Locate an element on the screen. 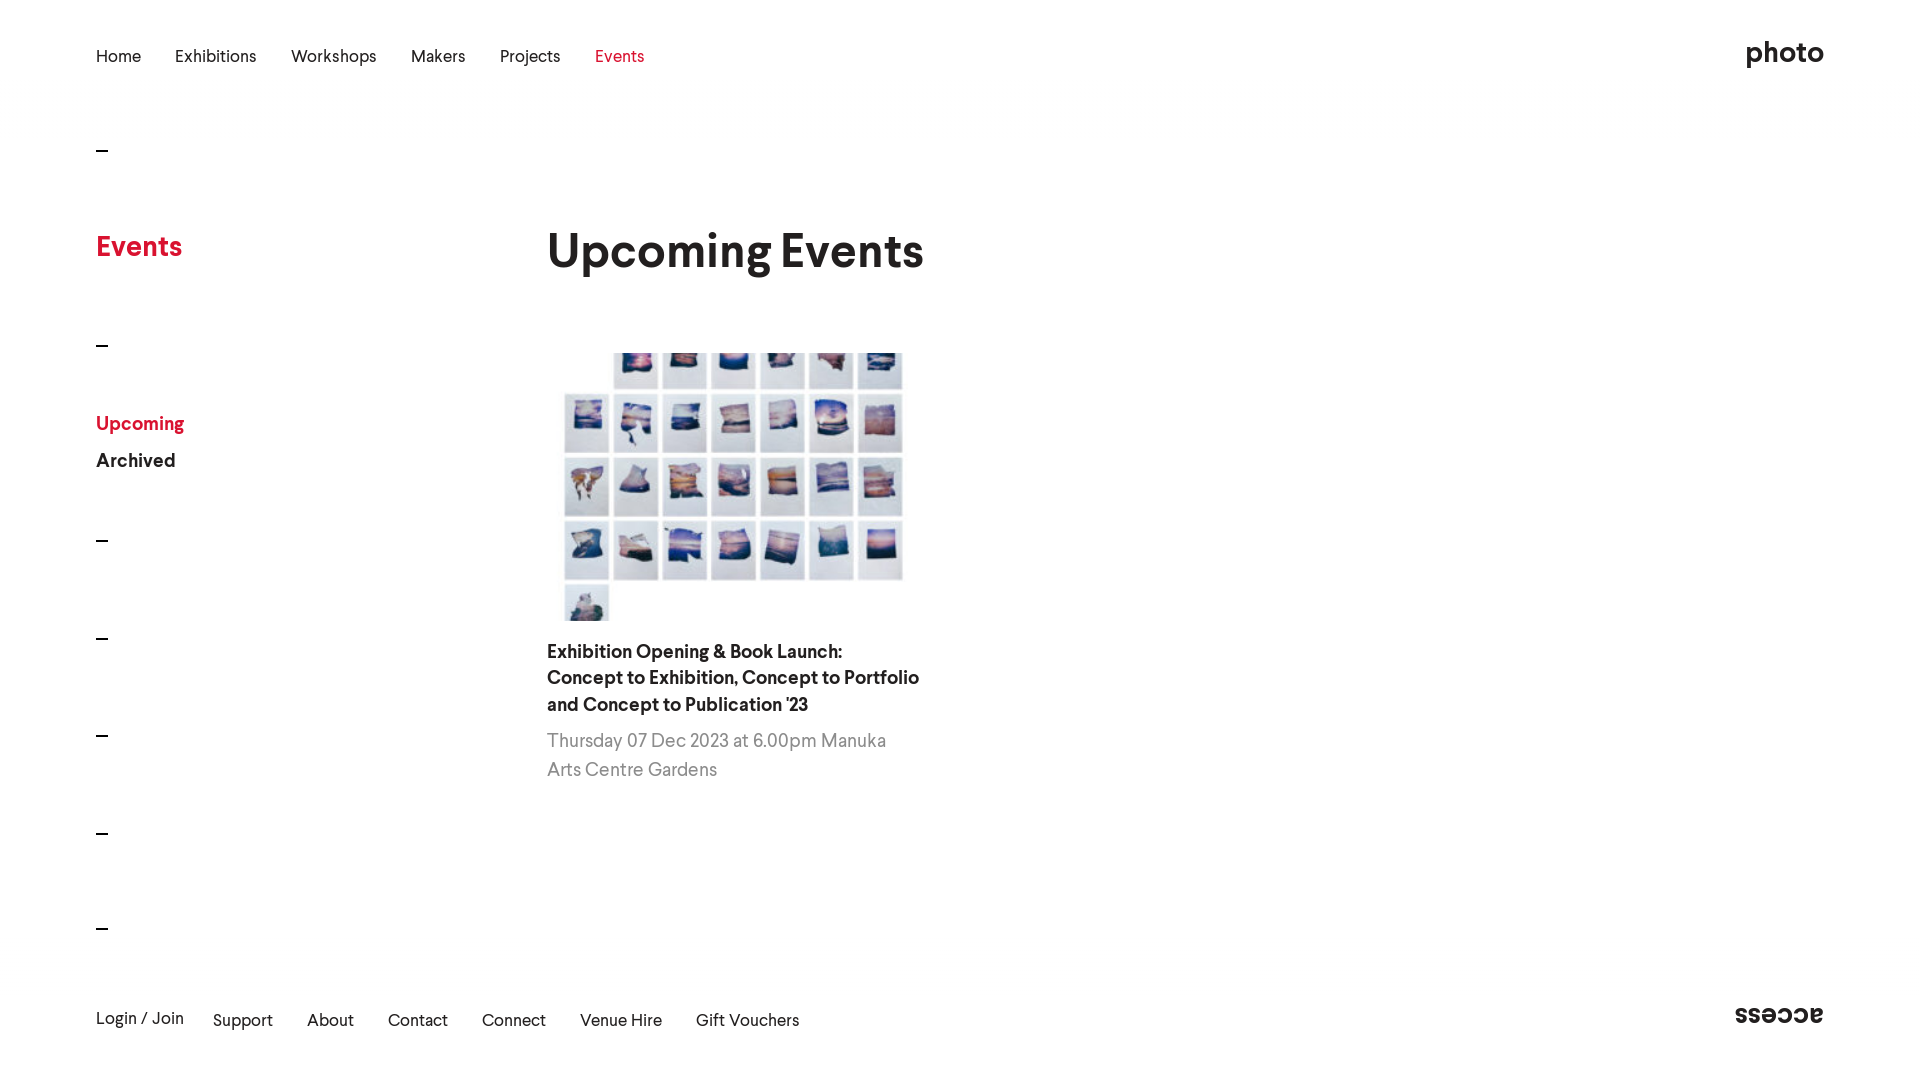 This screenshot has height=1080, width=1920. Makers is located at coordinates (438, 58).